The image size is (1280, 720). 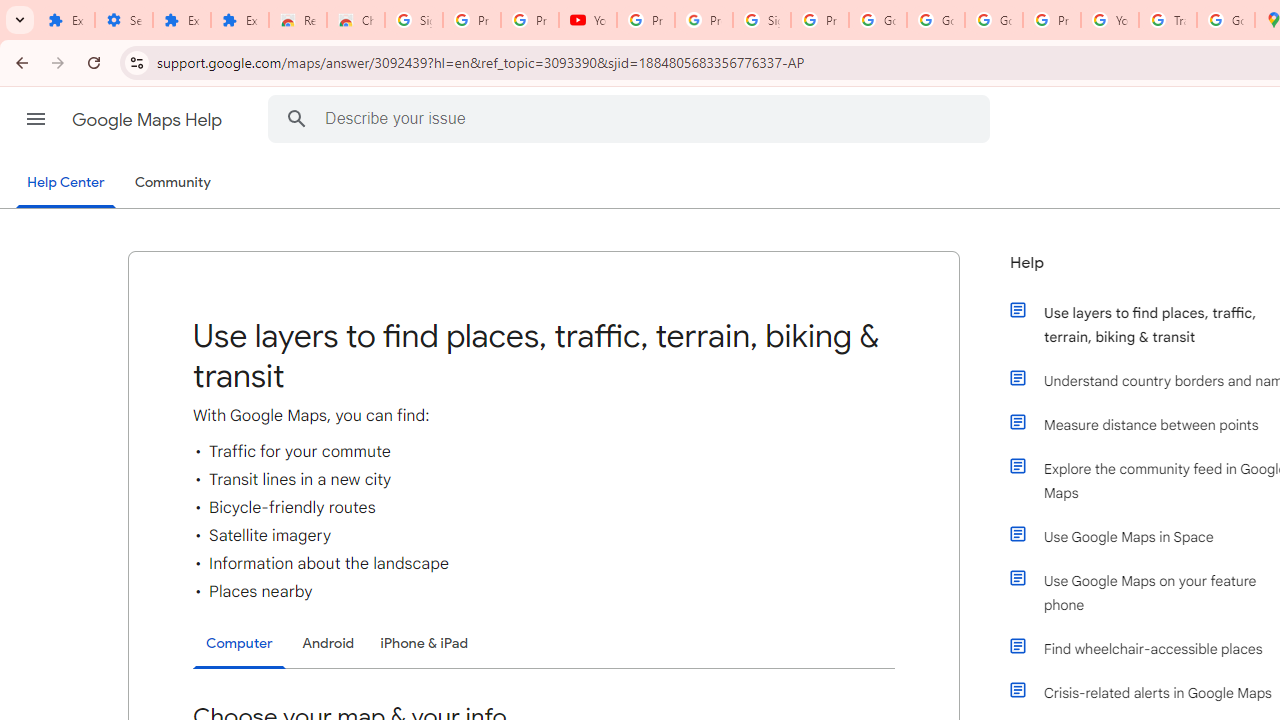 What do you see at coordinates (632, 118) in the screenshot?
I see `Describe your issue` at bounding box center [632, 118].